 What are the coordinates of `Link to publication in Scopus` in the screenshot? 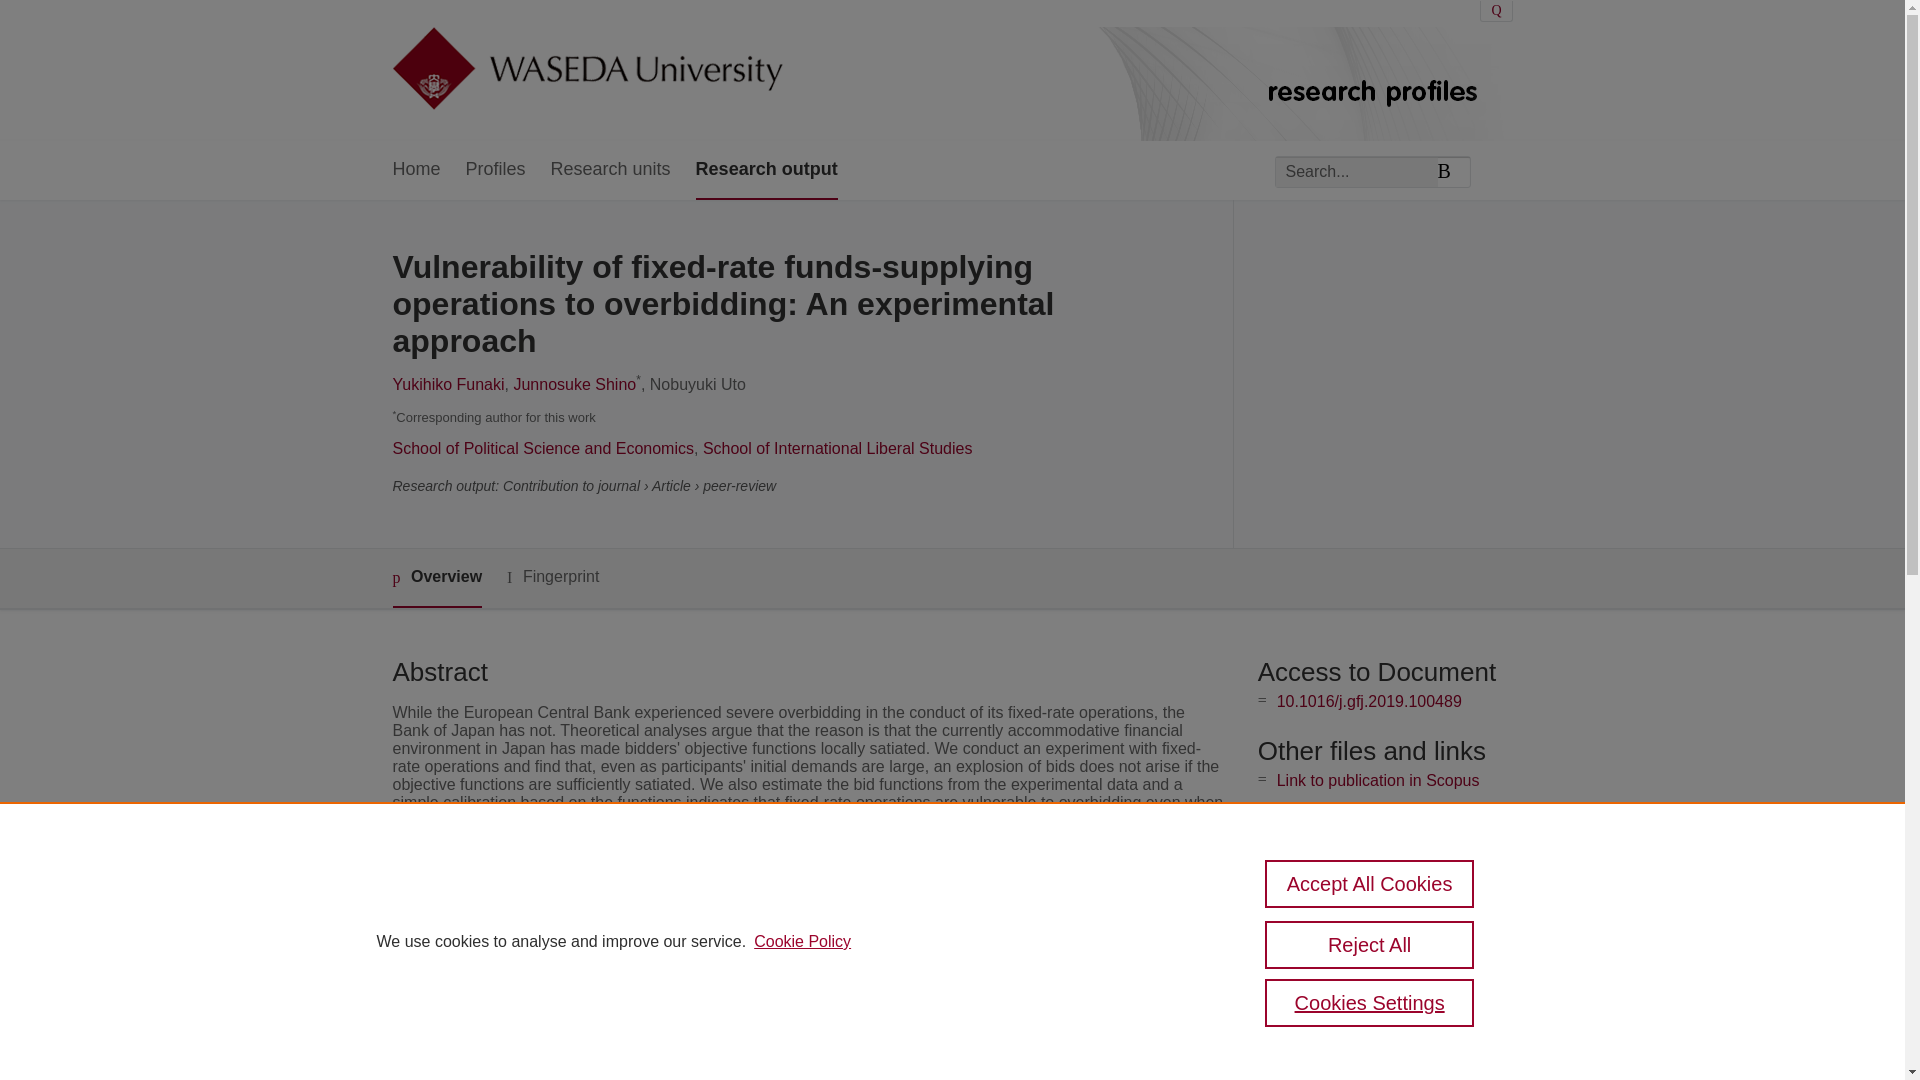 It's located at (1378, 780).